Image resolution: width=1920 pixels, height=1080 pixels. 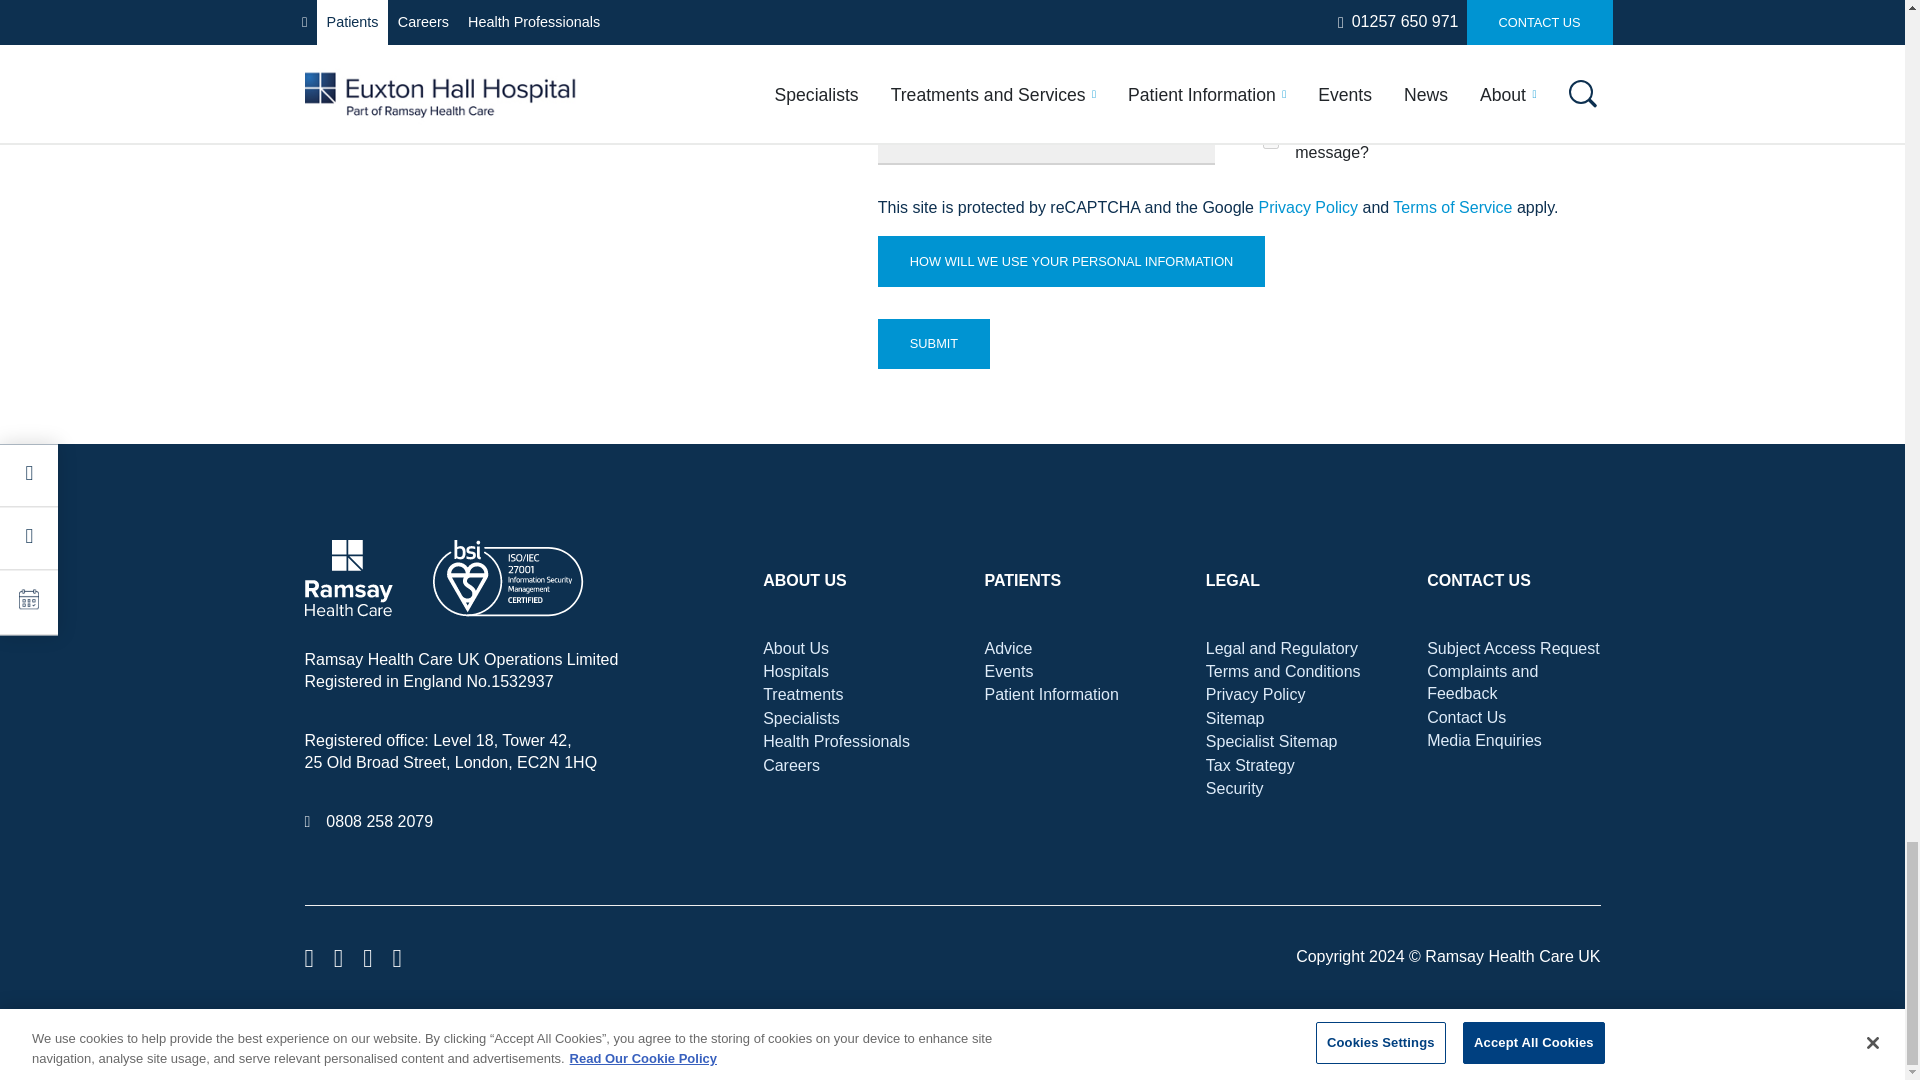 I want to click on on, so click(x=1270, y=140).